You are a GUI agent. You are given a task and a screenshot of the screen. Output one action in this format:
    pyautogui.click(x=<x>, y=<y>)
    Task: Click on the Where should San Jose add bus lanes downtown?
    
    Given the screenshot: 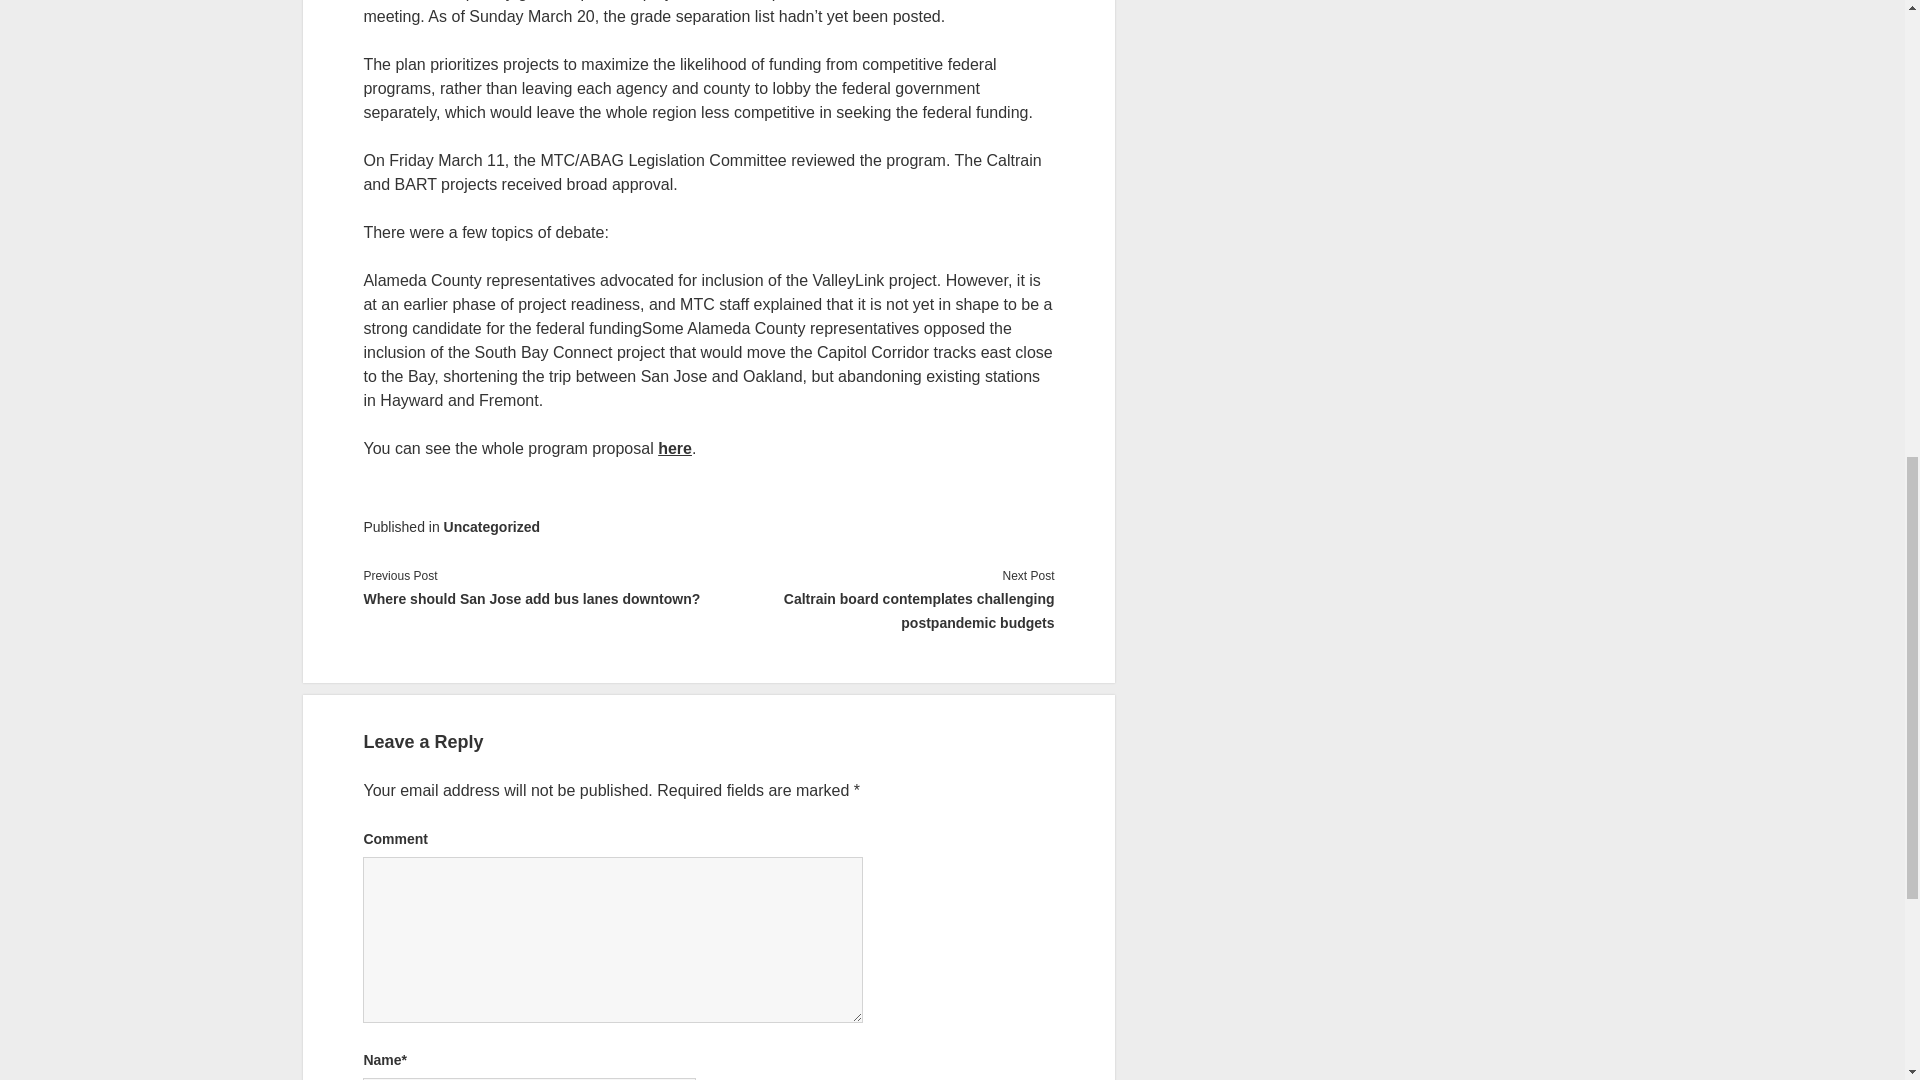 What is the action you would take?
    pyautogui.click(x=535, y=599)
    